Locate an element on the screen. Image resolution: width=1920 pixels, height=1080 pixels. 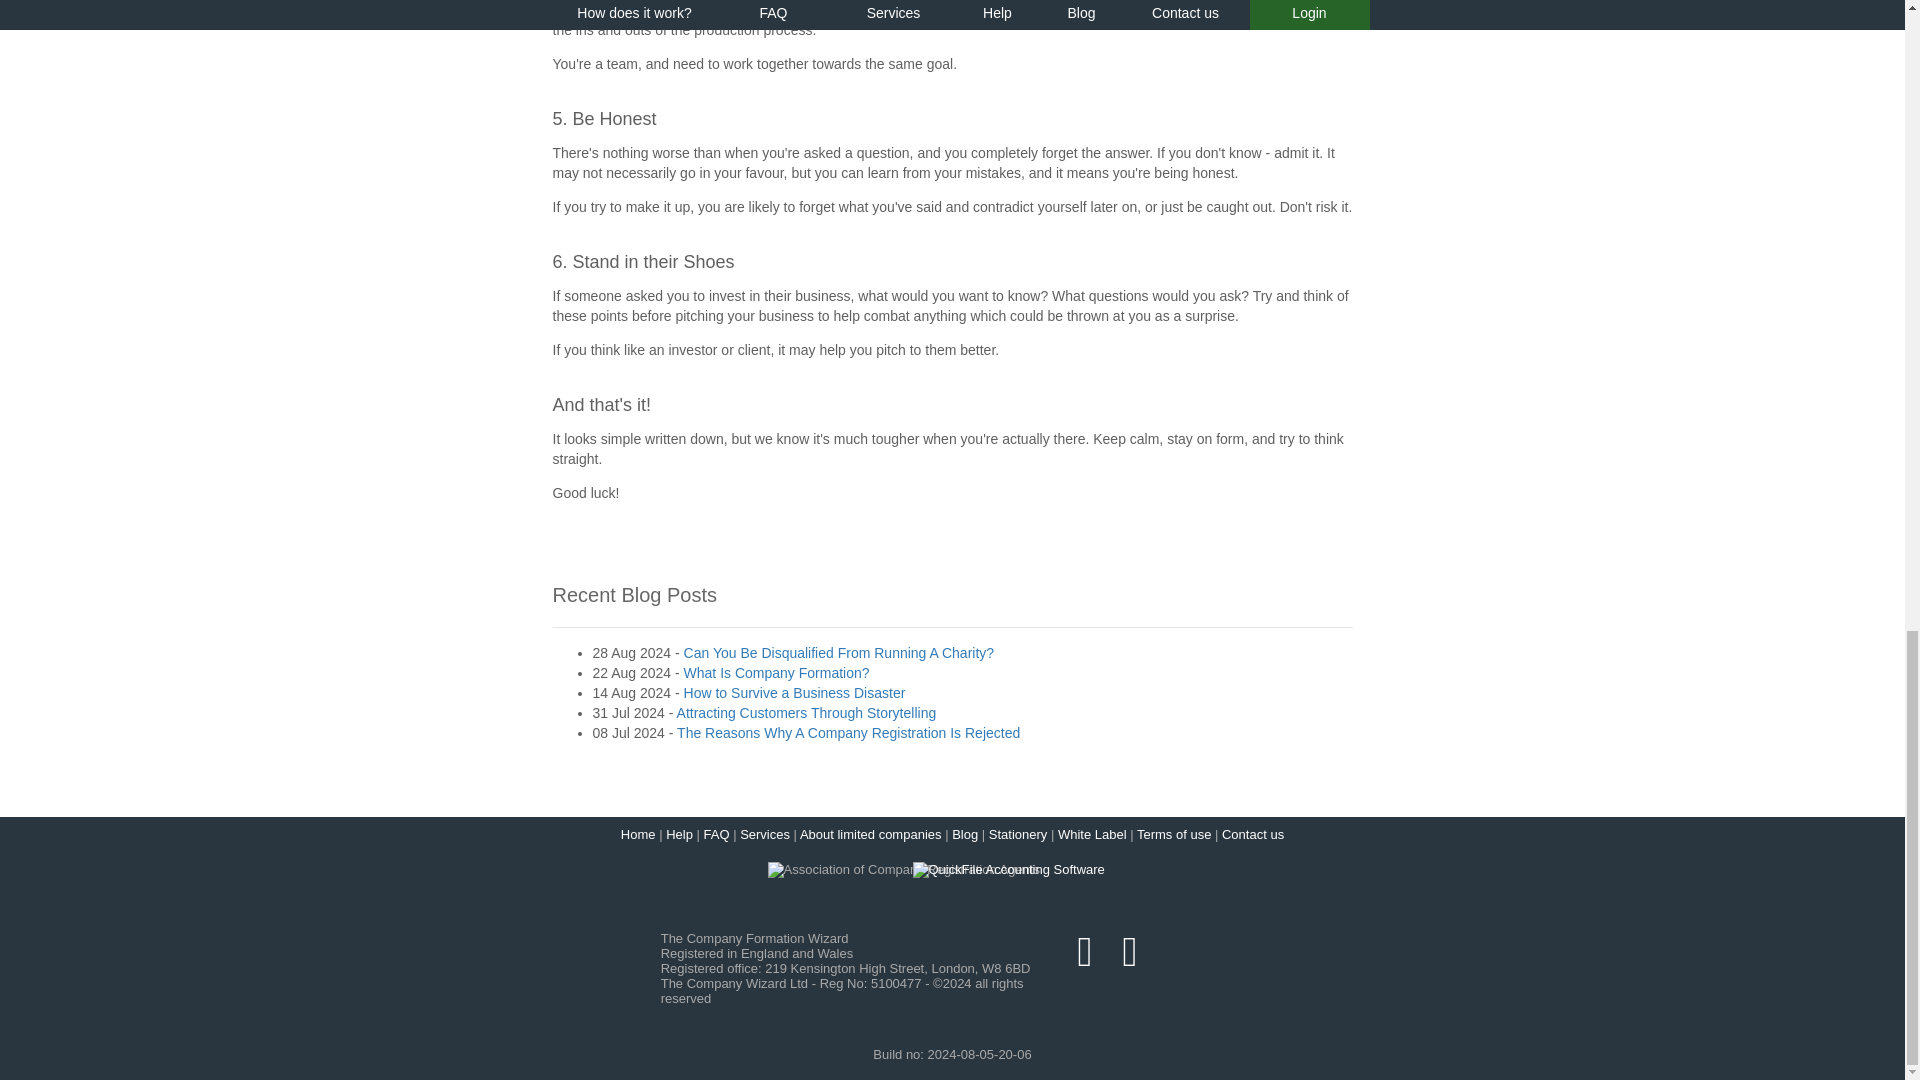
How to Survive a Business Disaster is located at coordinates (794, 692).